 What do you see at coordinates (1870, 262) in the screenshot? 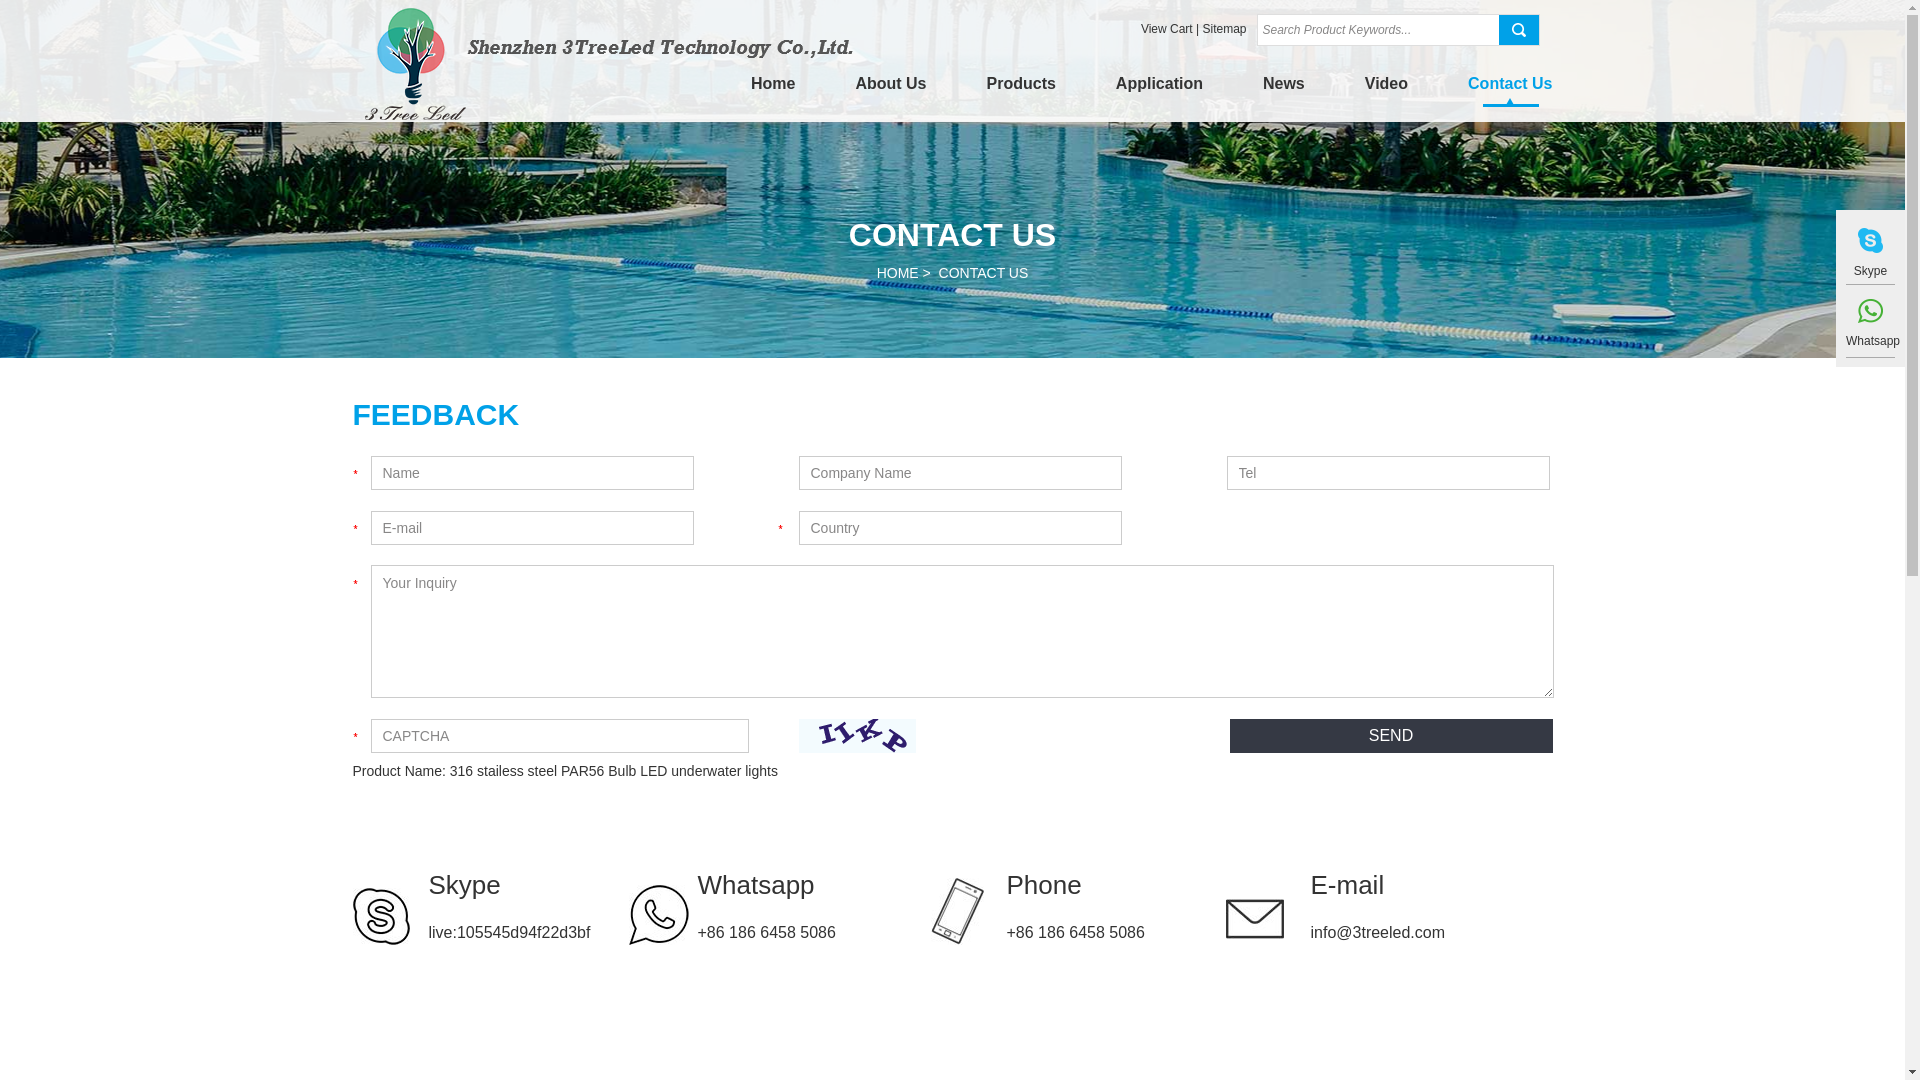
I see `Skype` at bounding box center [1870, 262].